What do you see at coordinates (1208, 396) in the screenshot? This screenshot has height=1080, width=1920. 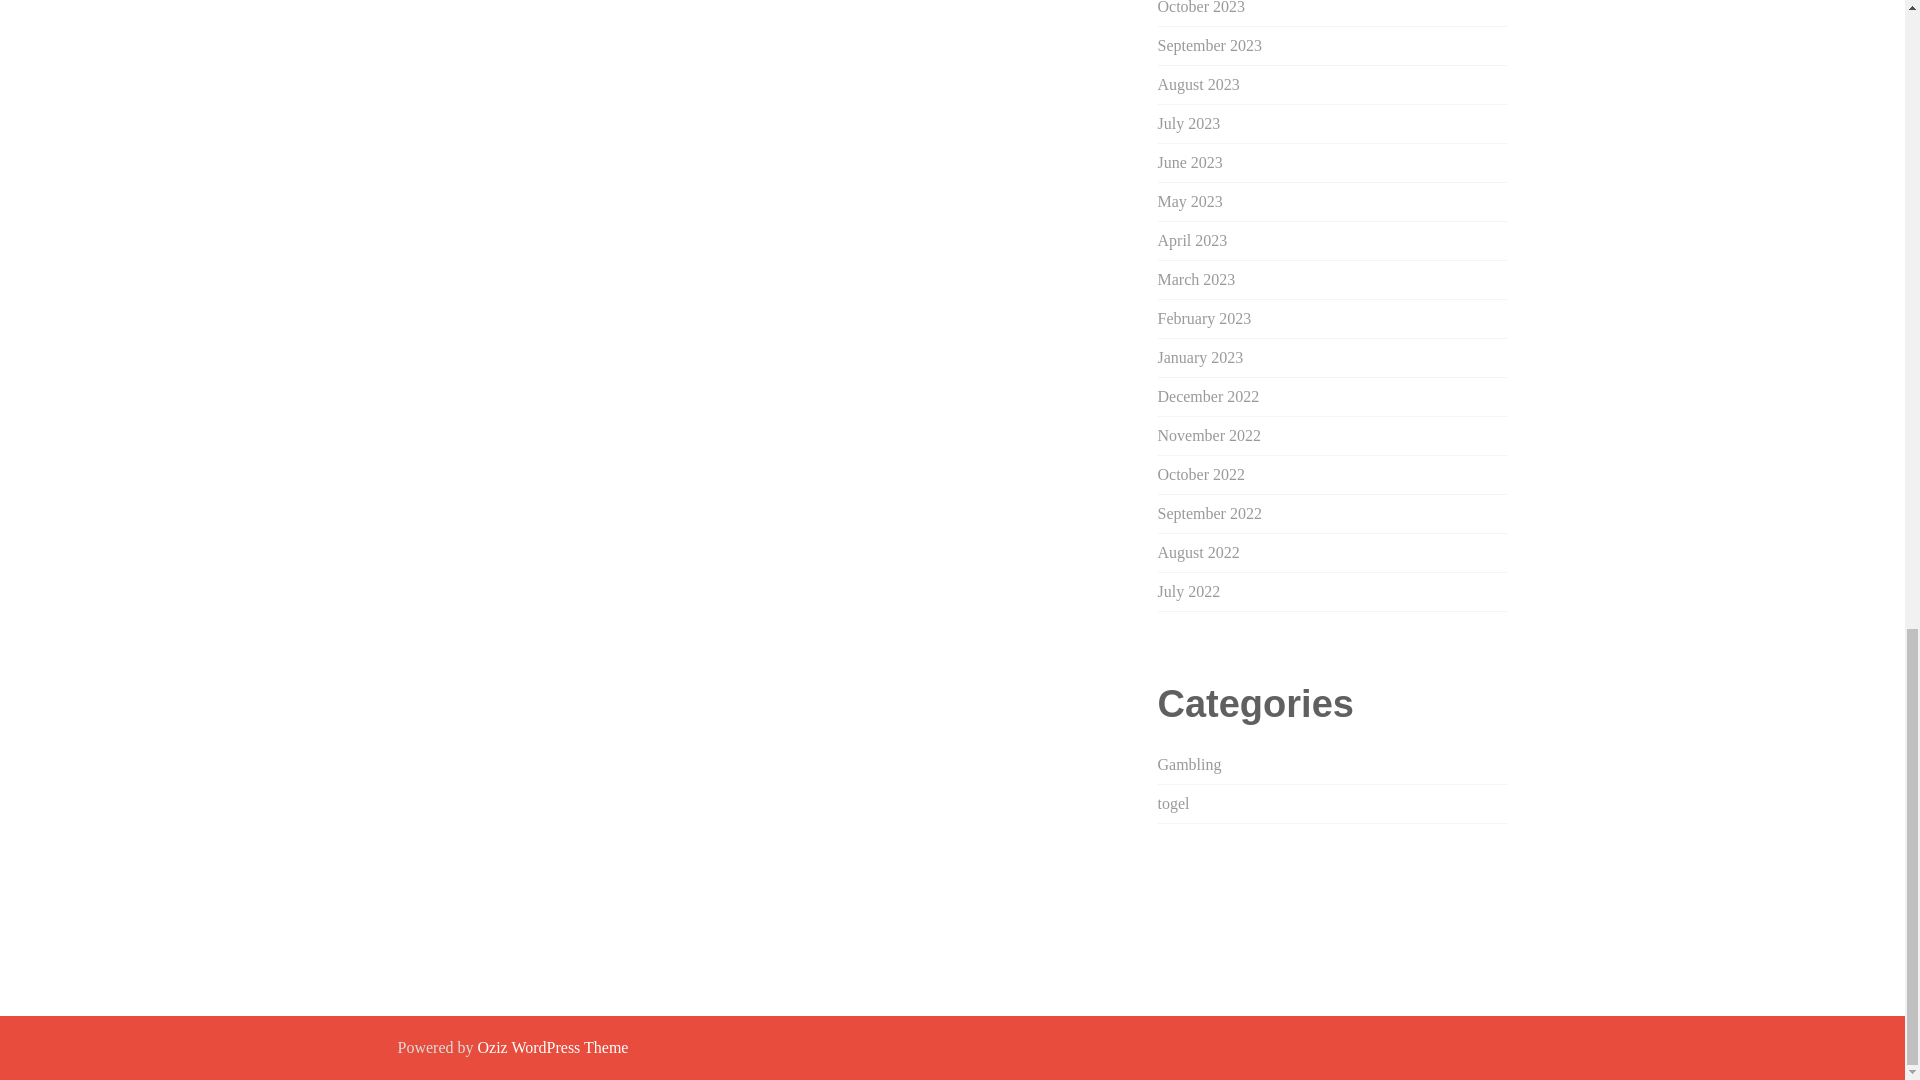 I see `December 2022` at bounding box center [1208, 396].